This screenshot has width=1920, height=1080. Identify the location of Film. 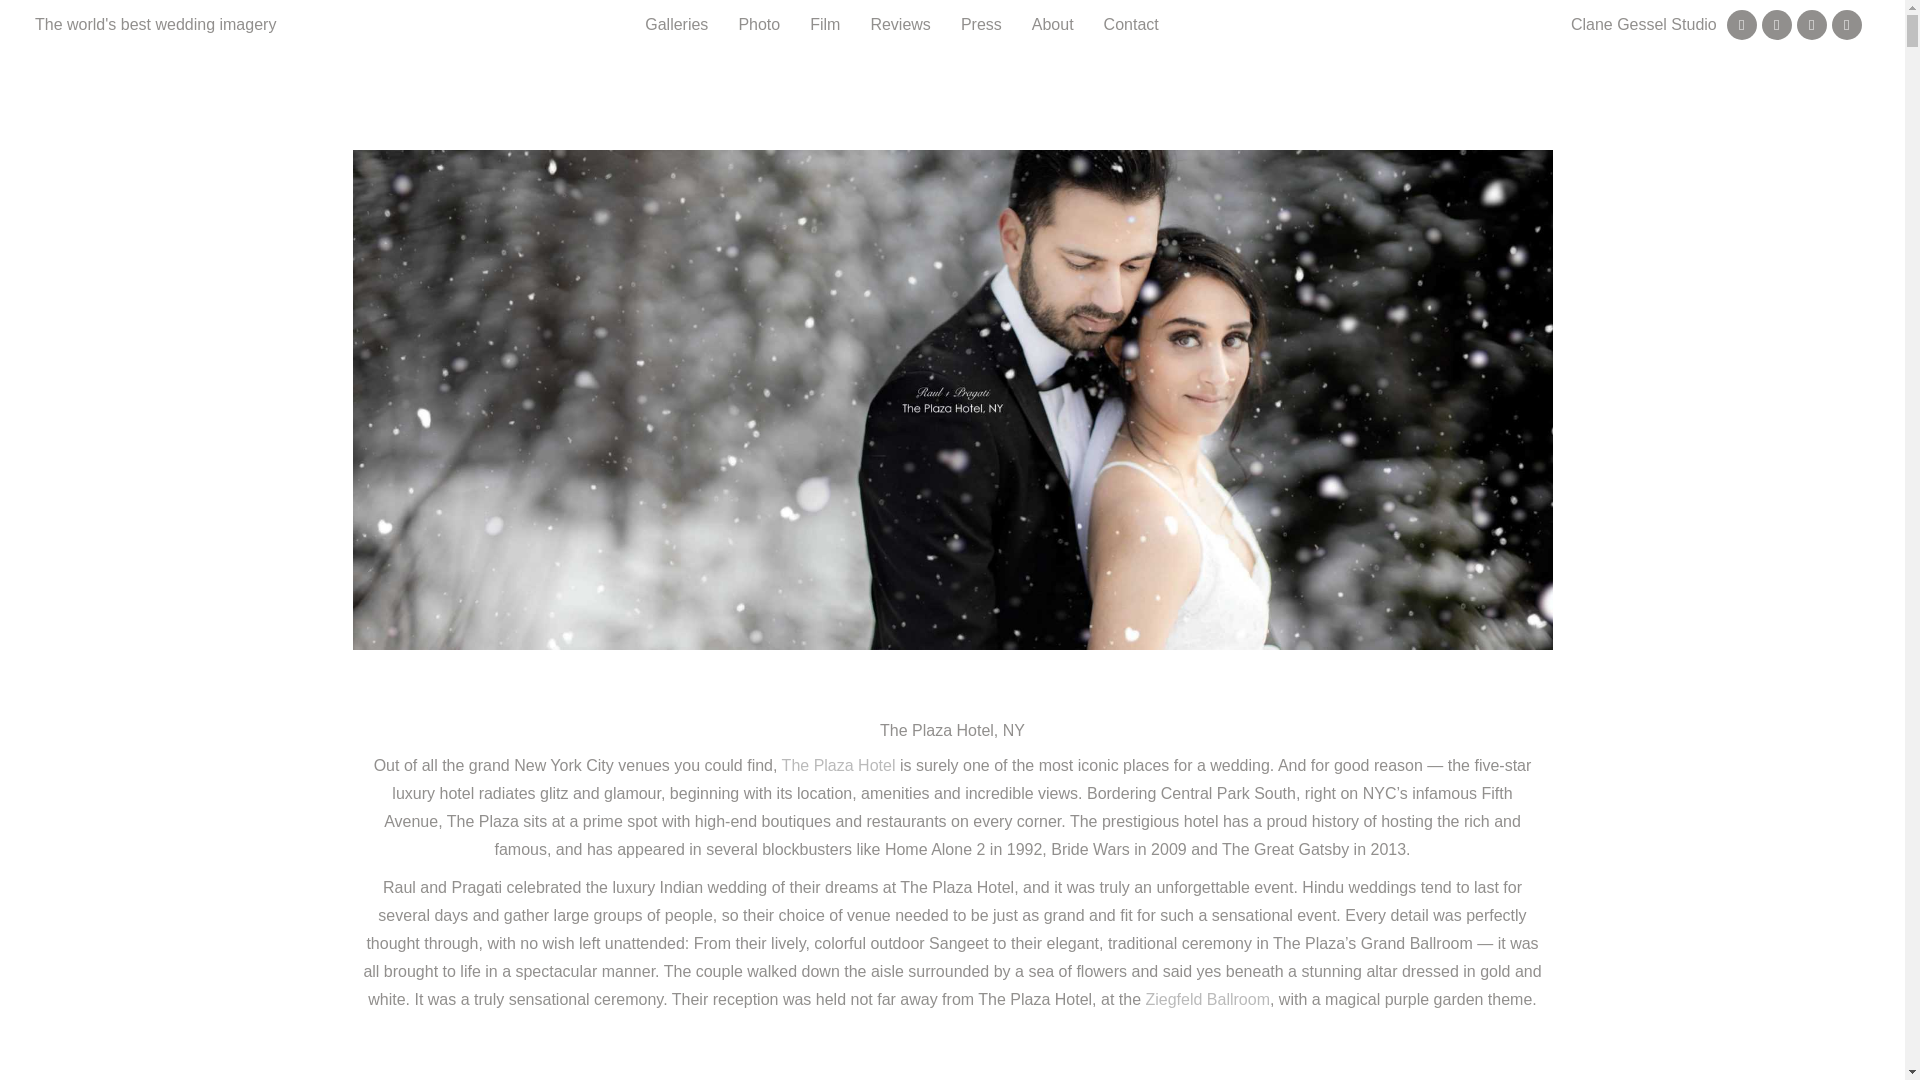
(825, 24).